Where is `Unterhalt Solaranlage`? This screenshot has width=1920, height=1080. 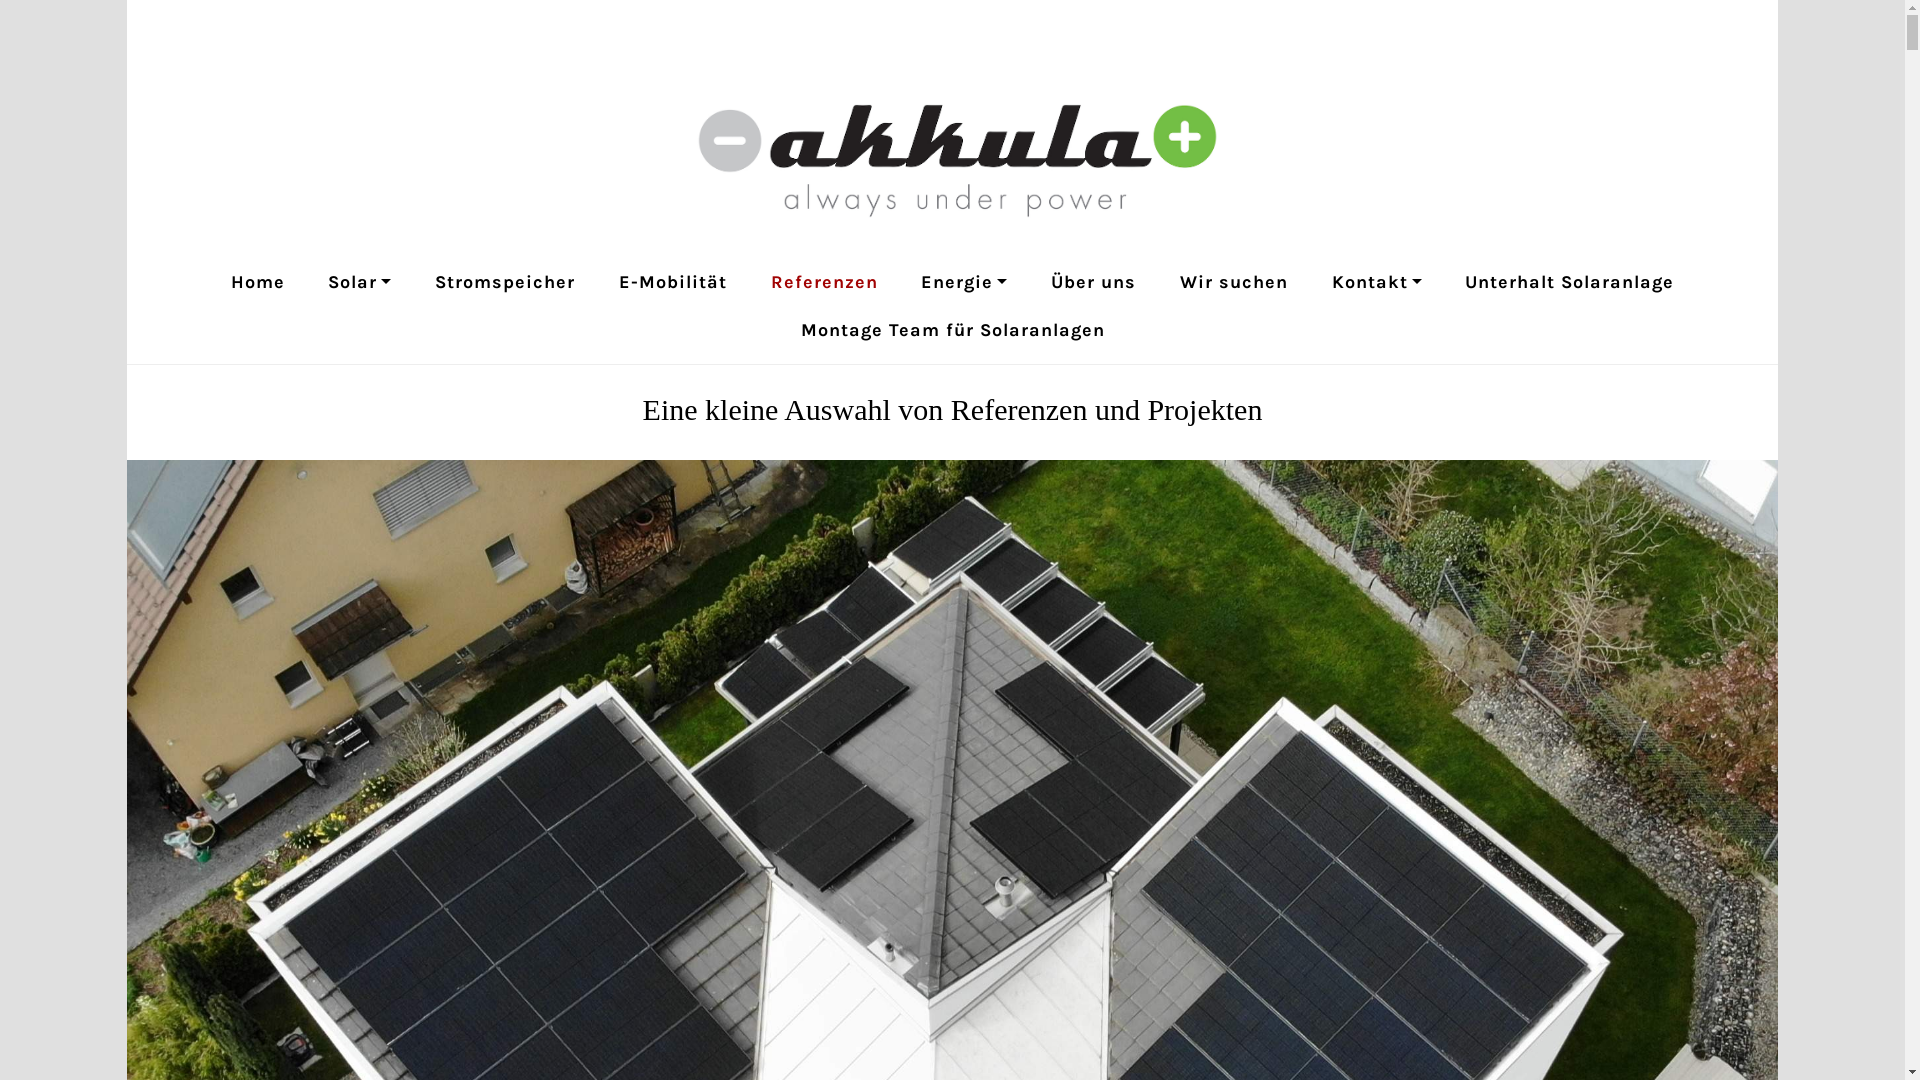
Unterhalt Solaranlage is located at coordinates (1570, 282).